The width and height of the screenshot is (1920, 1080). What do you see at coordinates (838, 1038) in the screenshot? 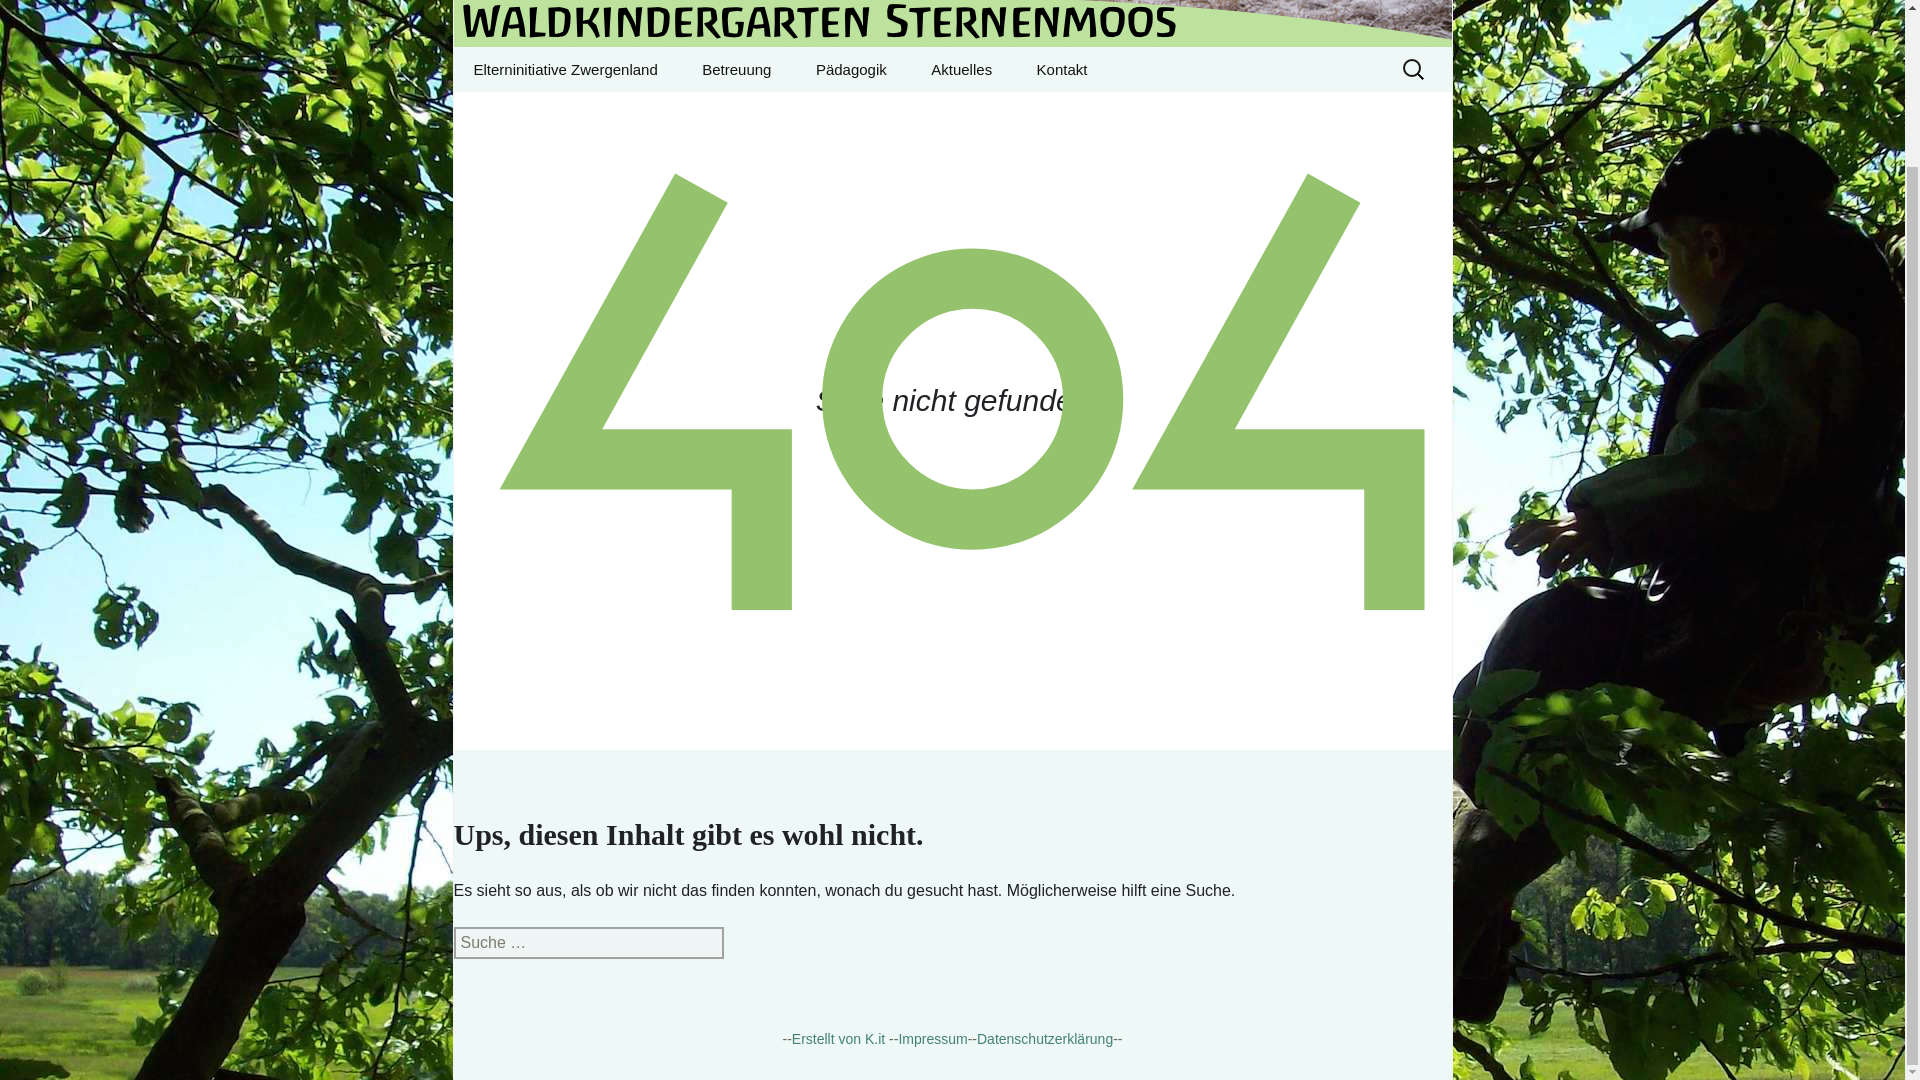
I see `Erstellt von K.it` at bounding box center [838, 1038].